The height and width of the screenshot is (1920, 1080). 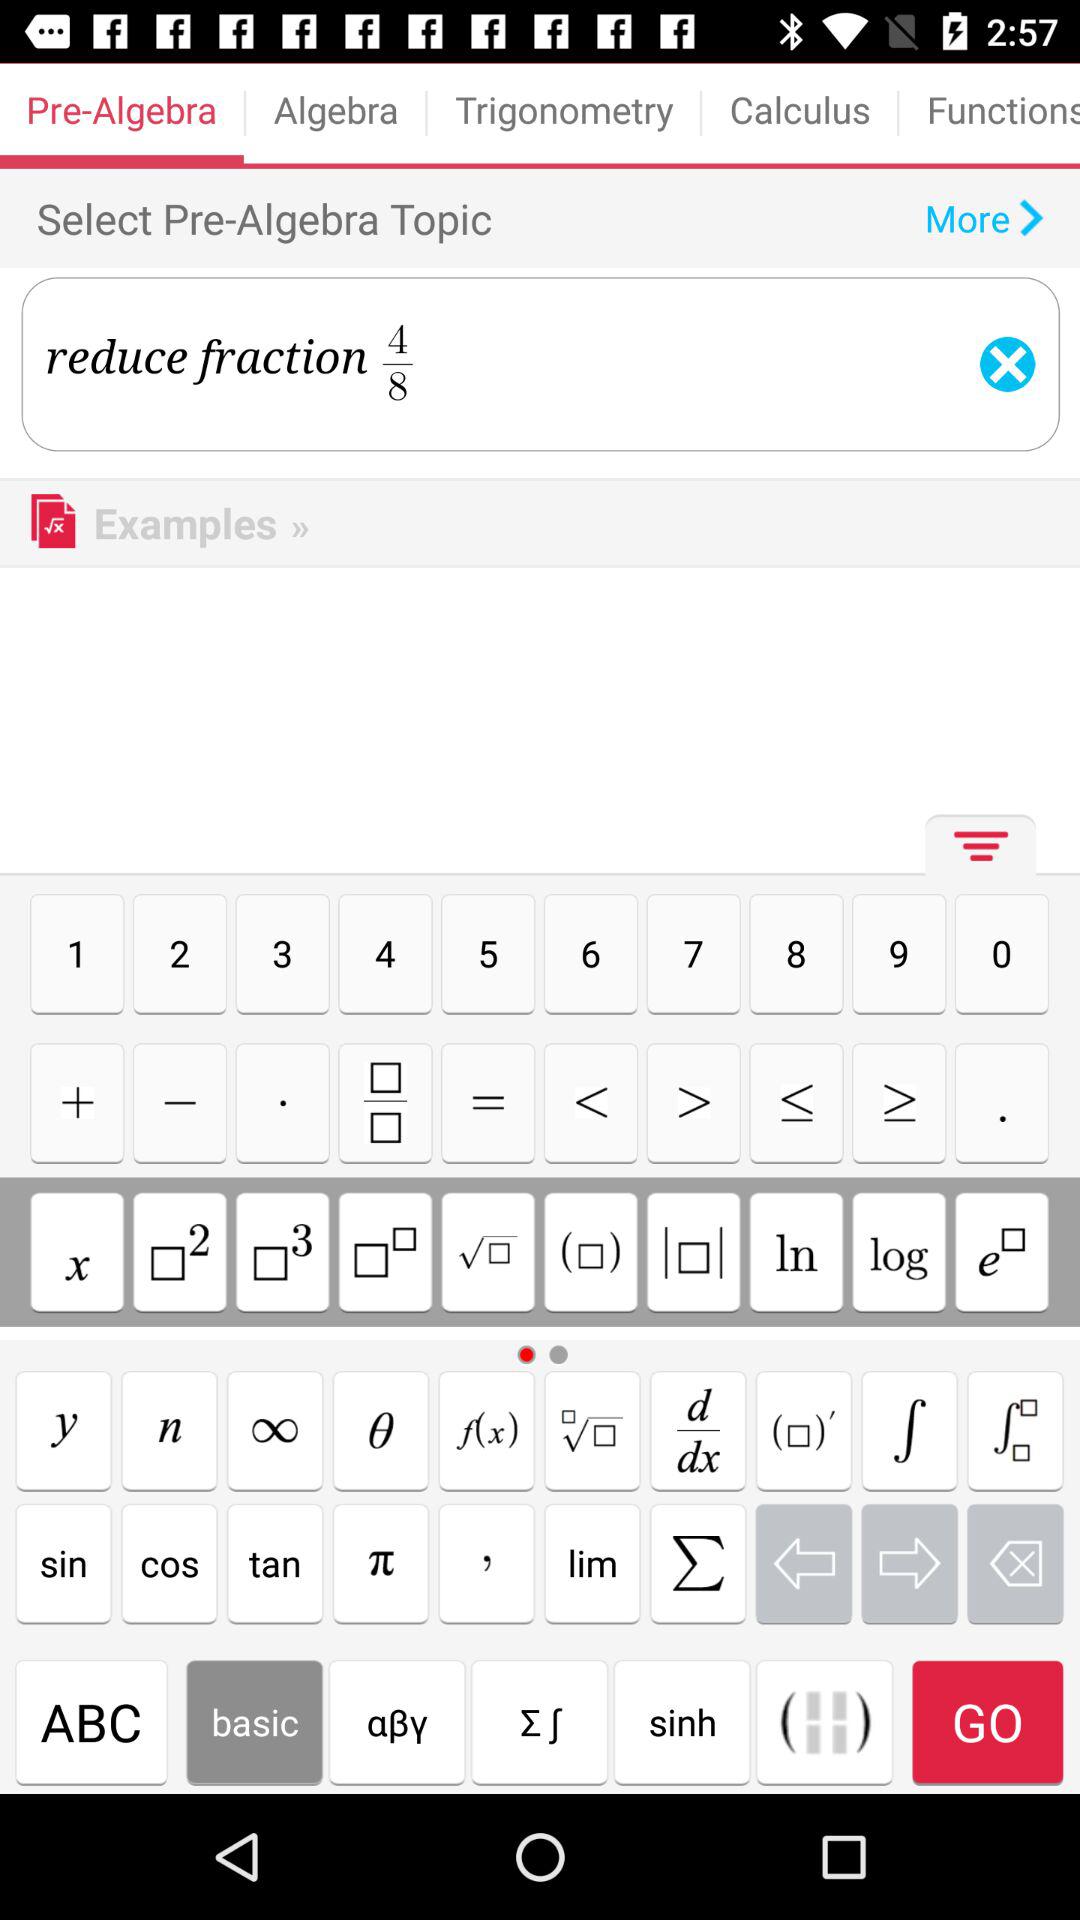 What do you see at coordinates (804, 1563) in the screenshot?
I see `go to previous` at bounding box center [804, 1563].